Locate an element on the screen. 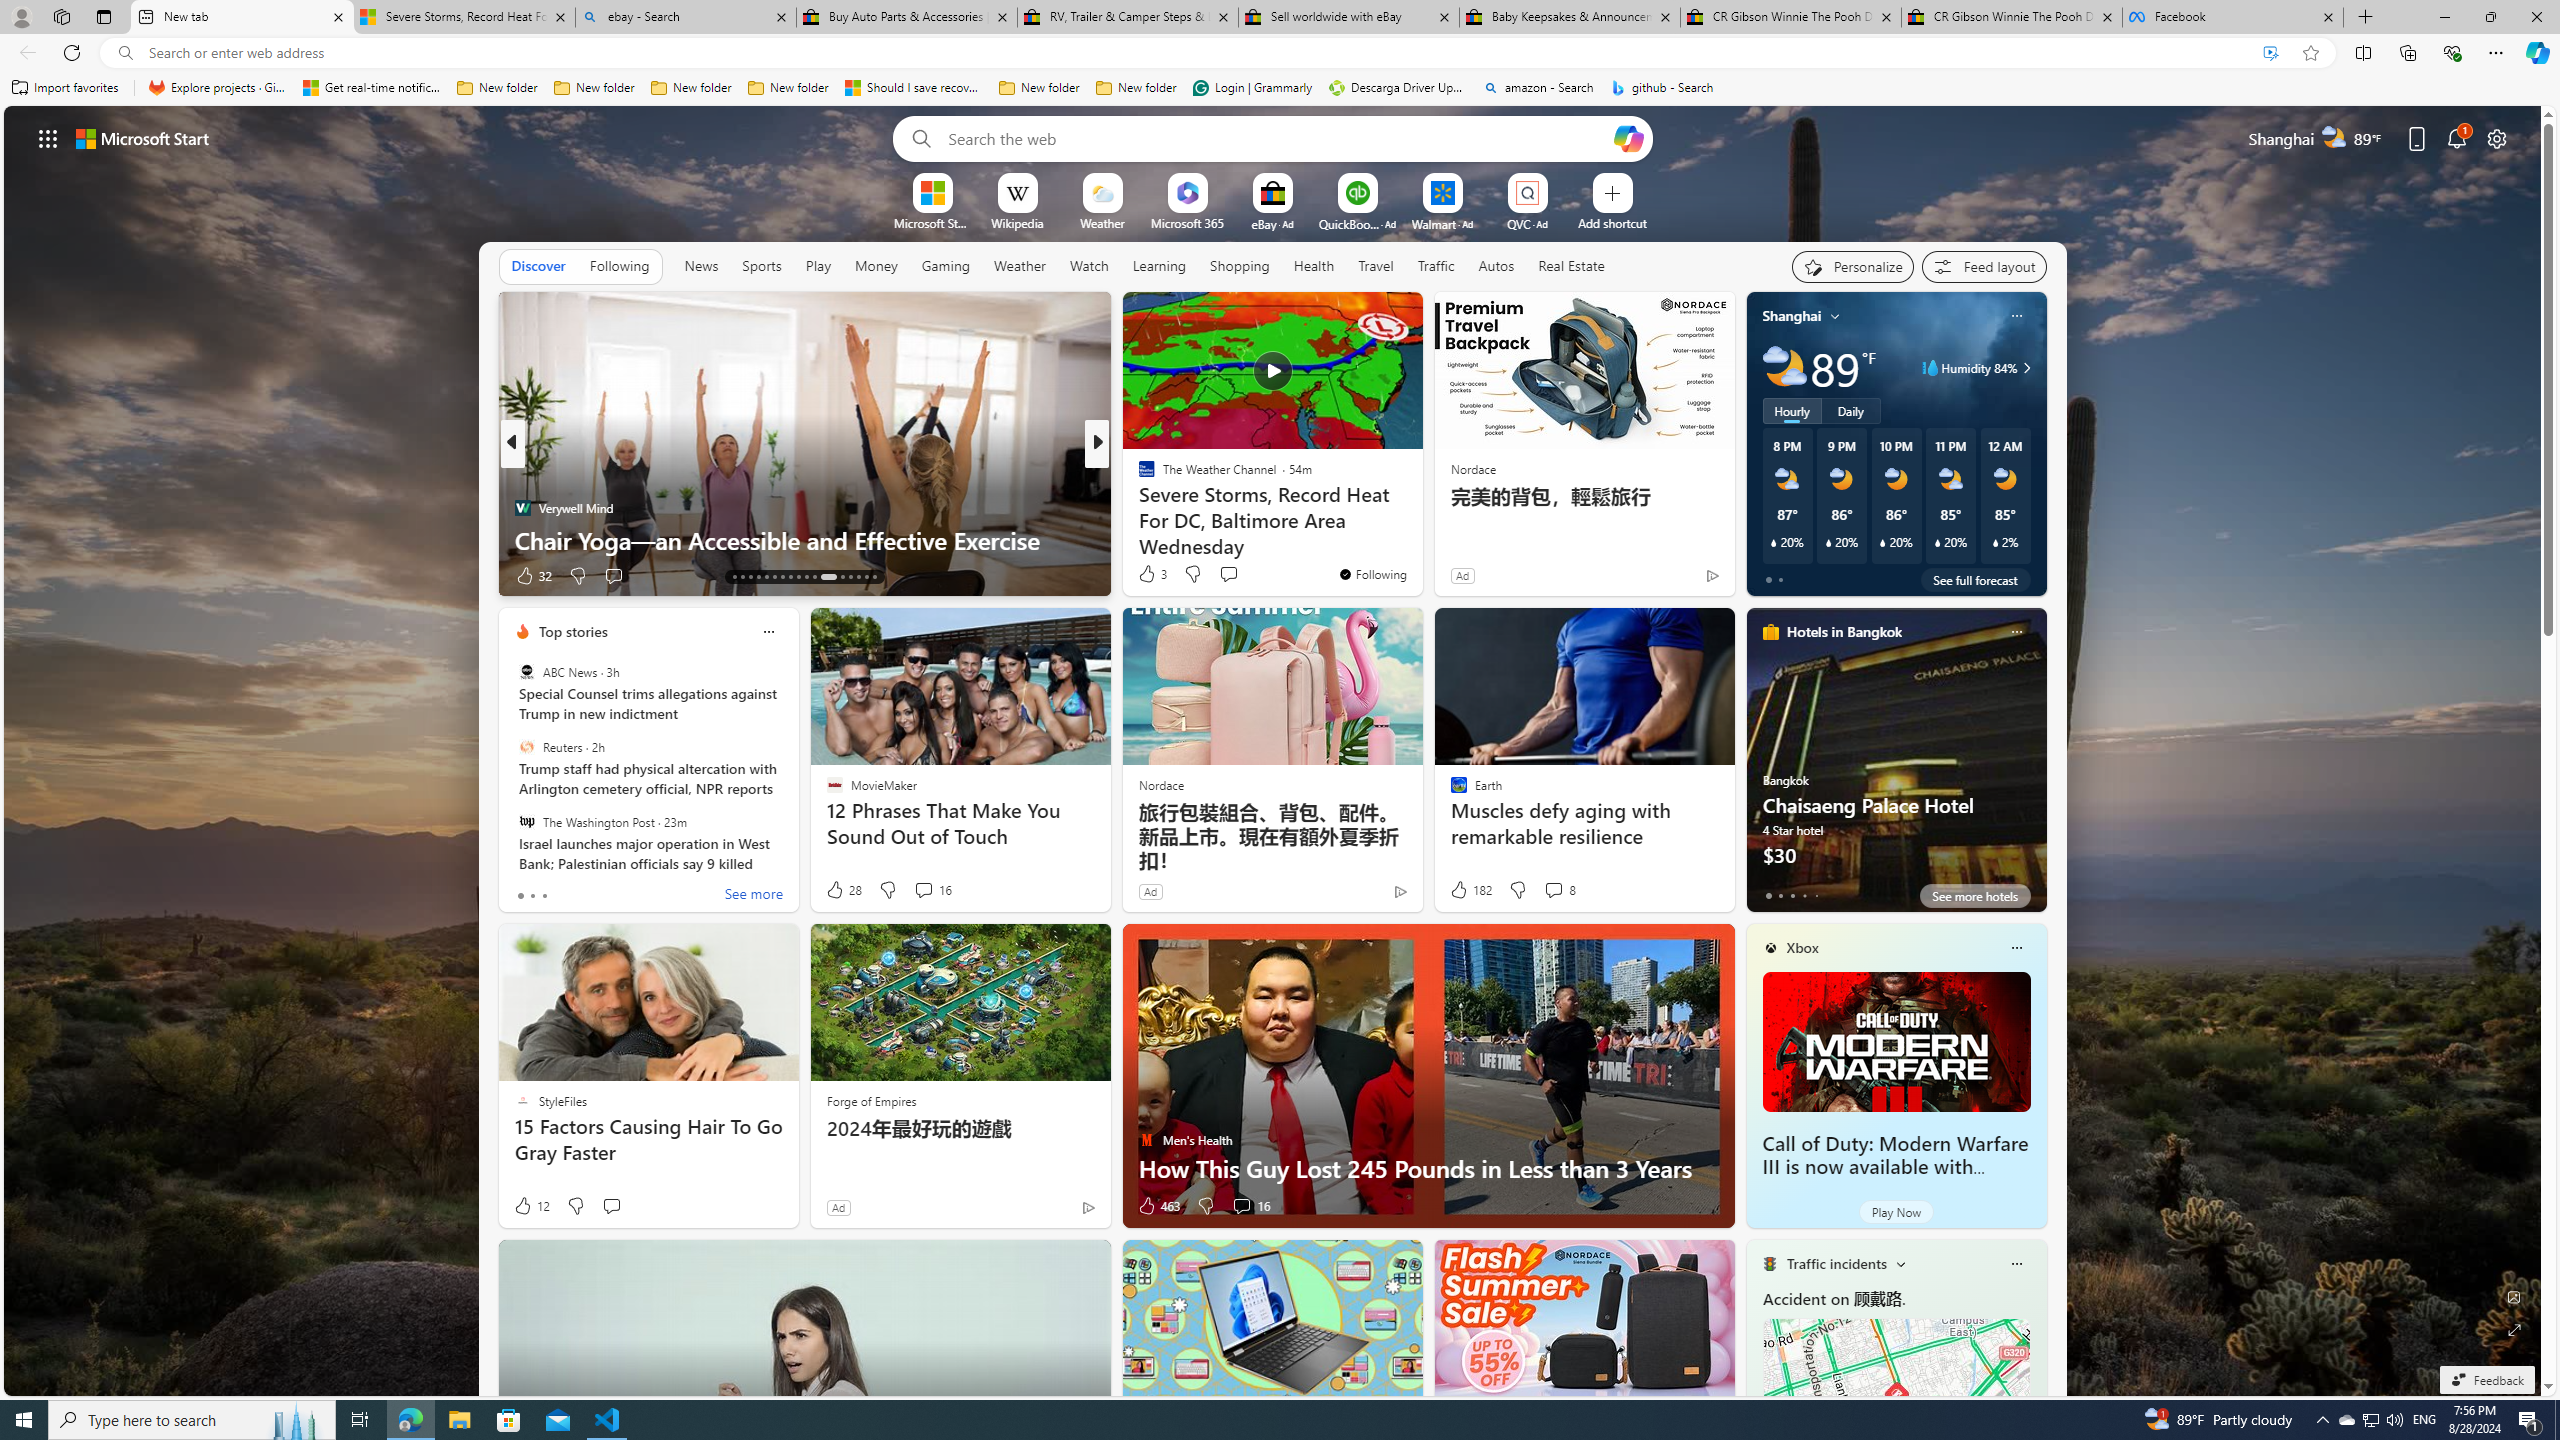 Image resolution: width=2560 pixels, height=1440 pixels. New folder is located at coordinates (1136, 88).